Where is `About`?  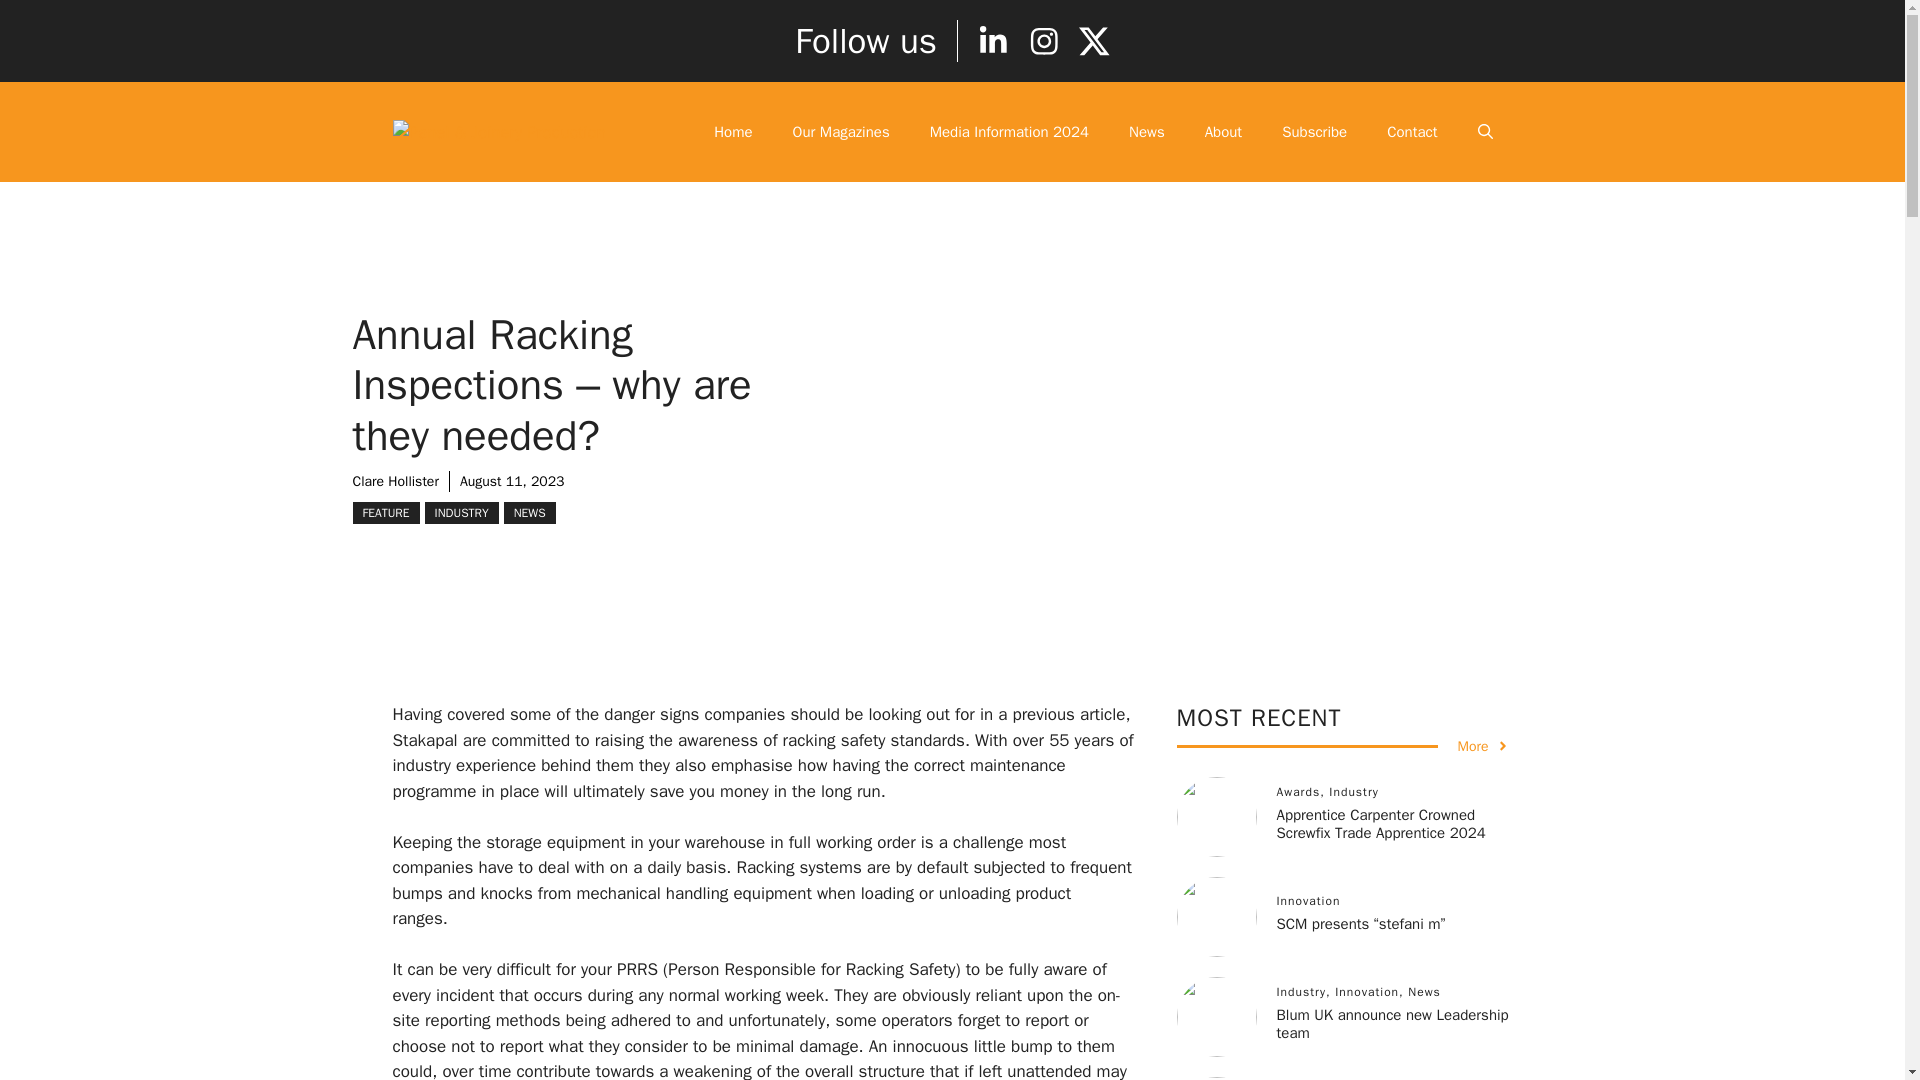
About is located at coordinates (1222, 132).